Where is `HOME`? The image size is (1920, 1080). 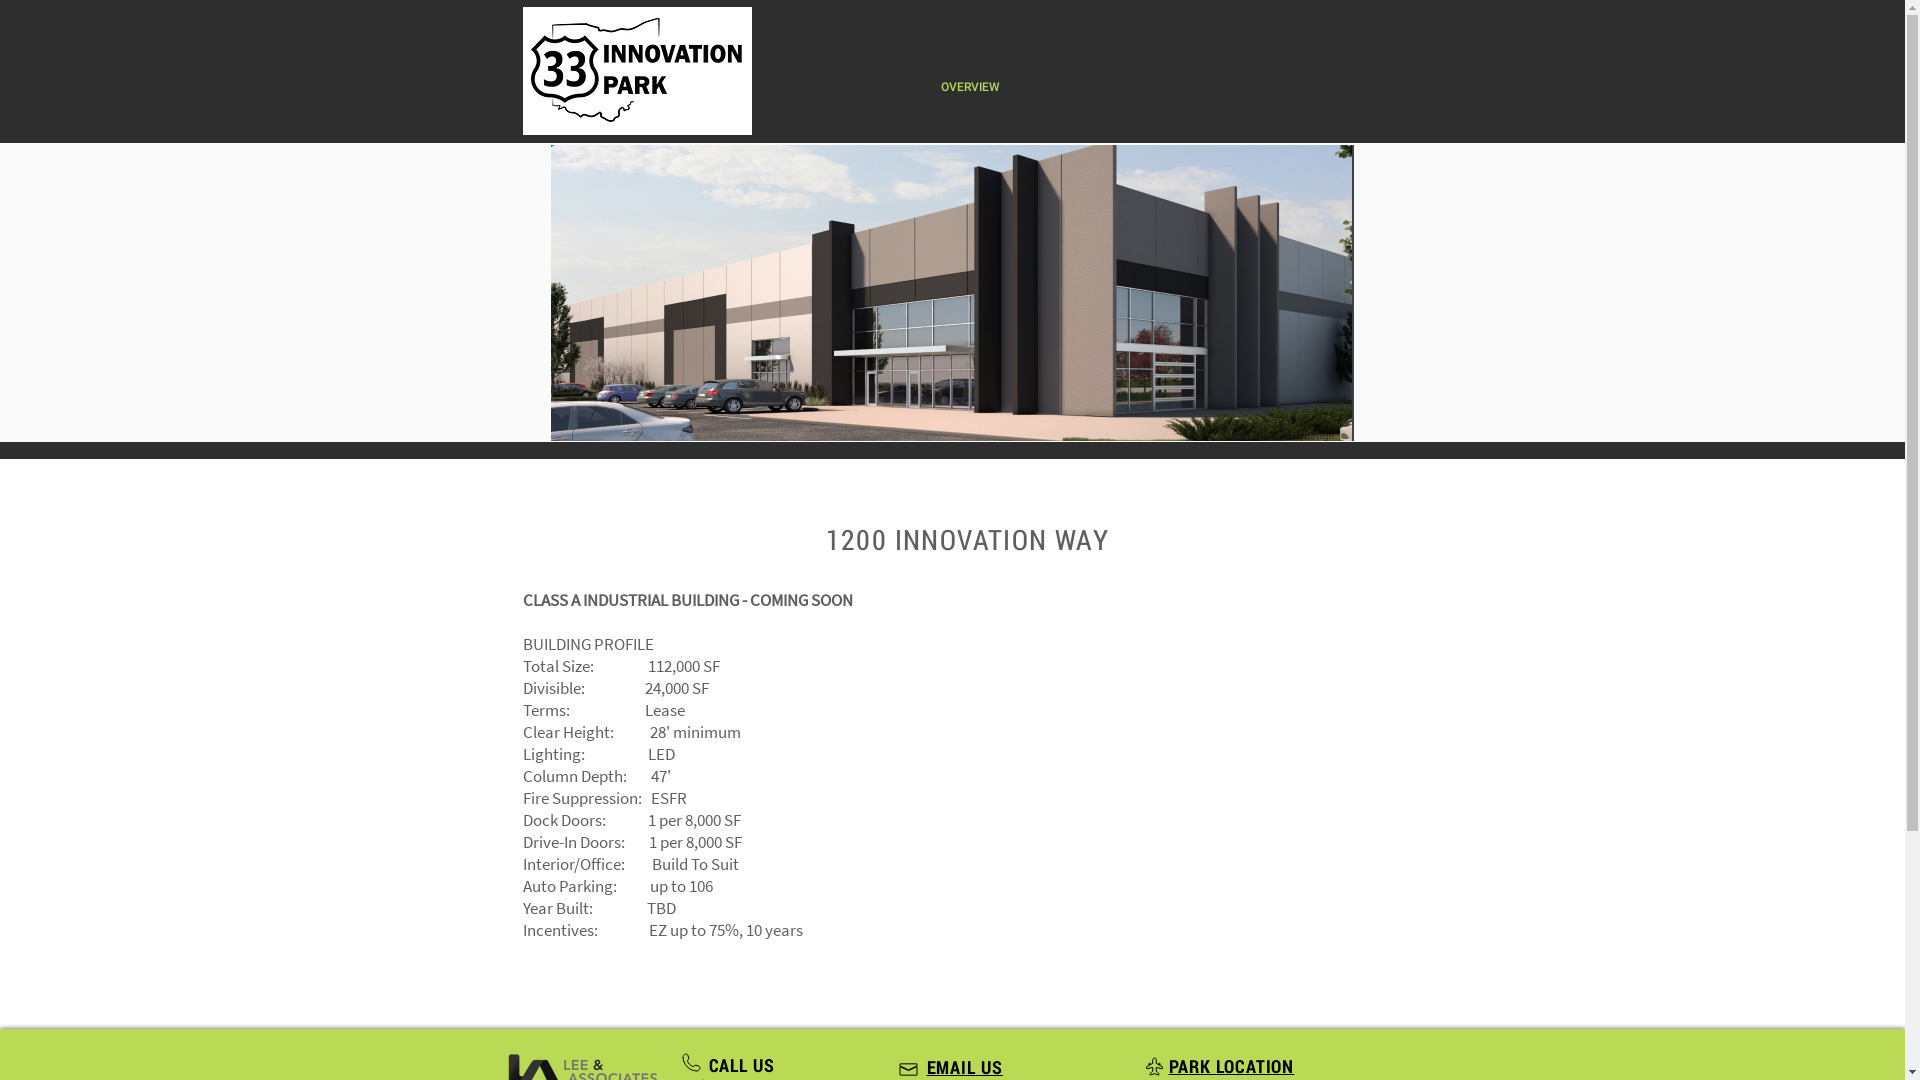 HOME is located at coordinates (880, 87).